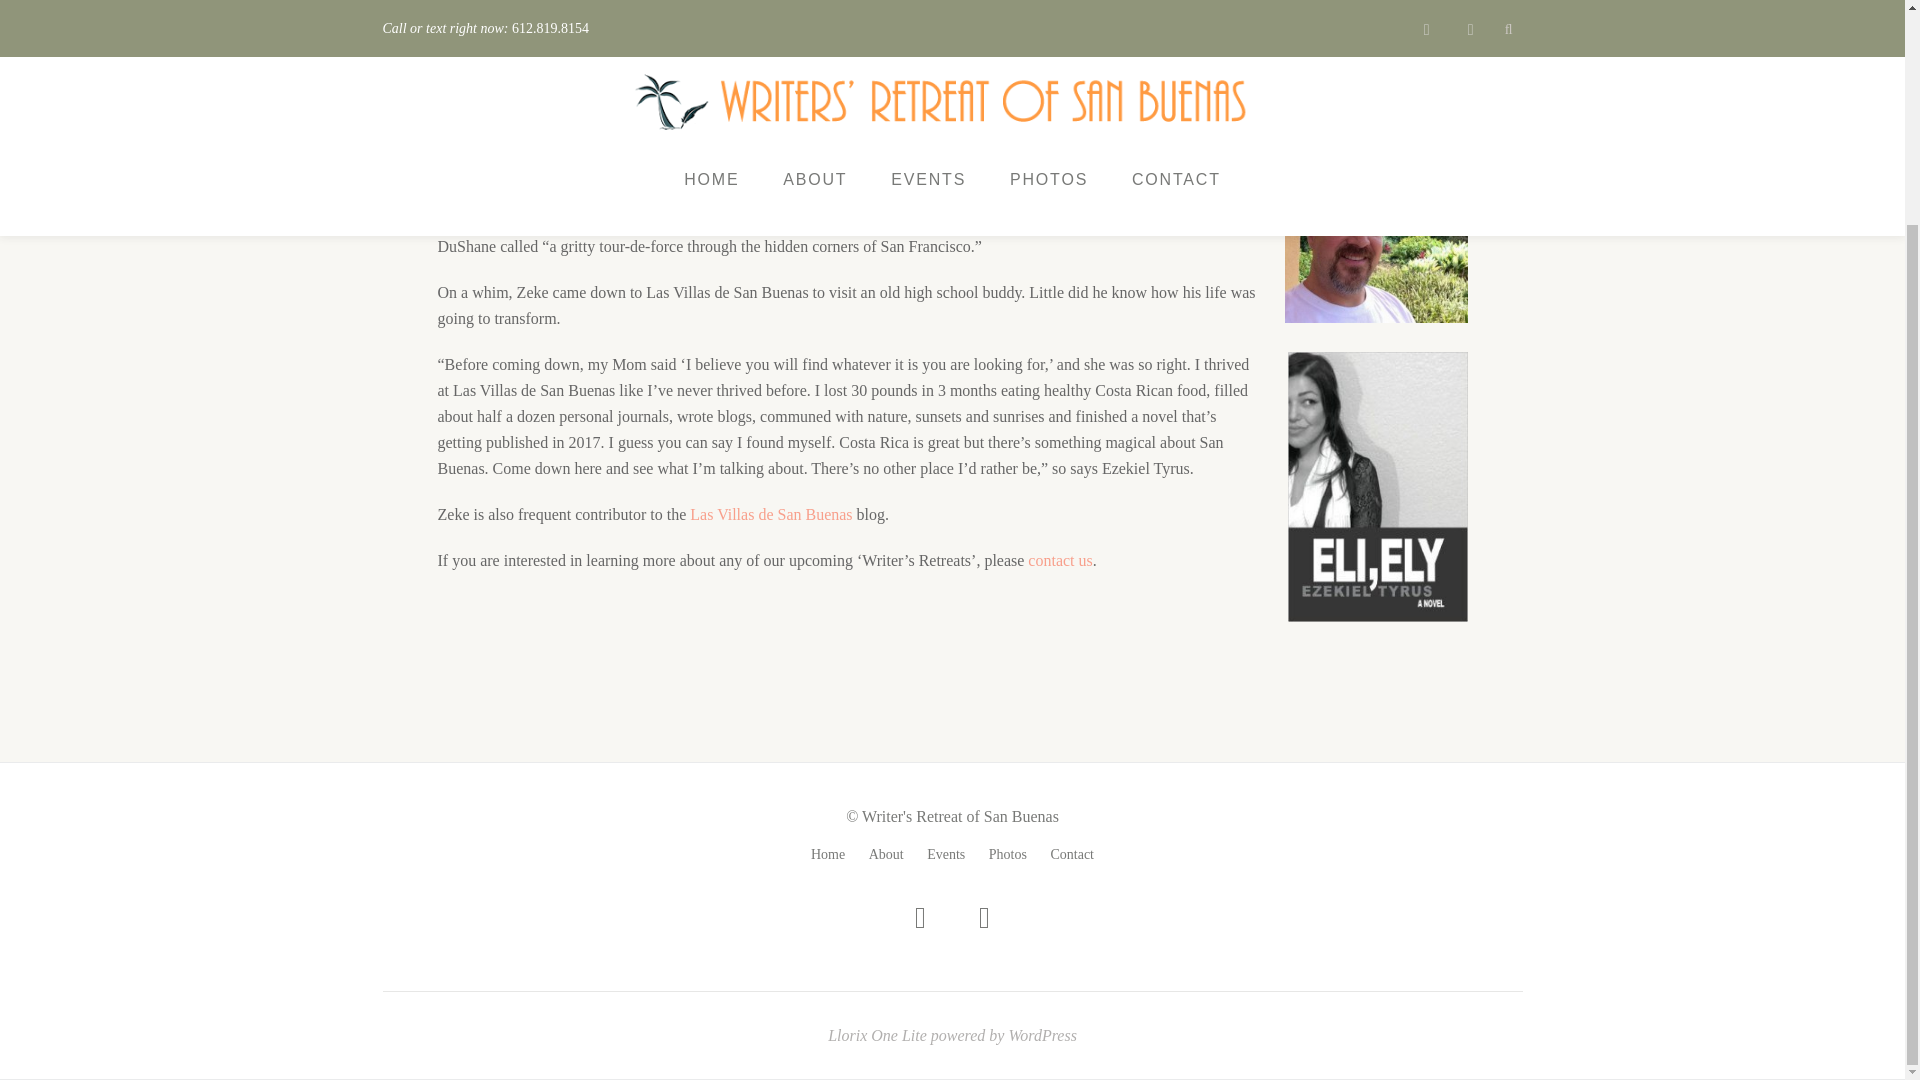  I want to click on Home, so click(827, 854).